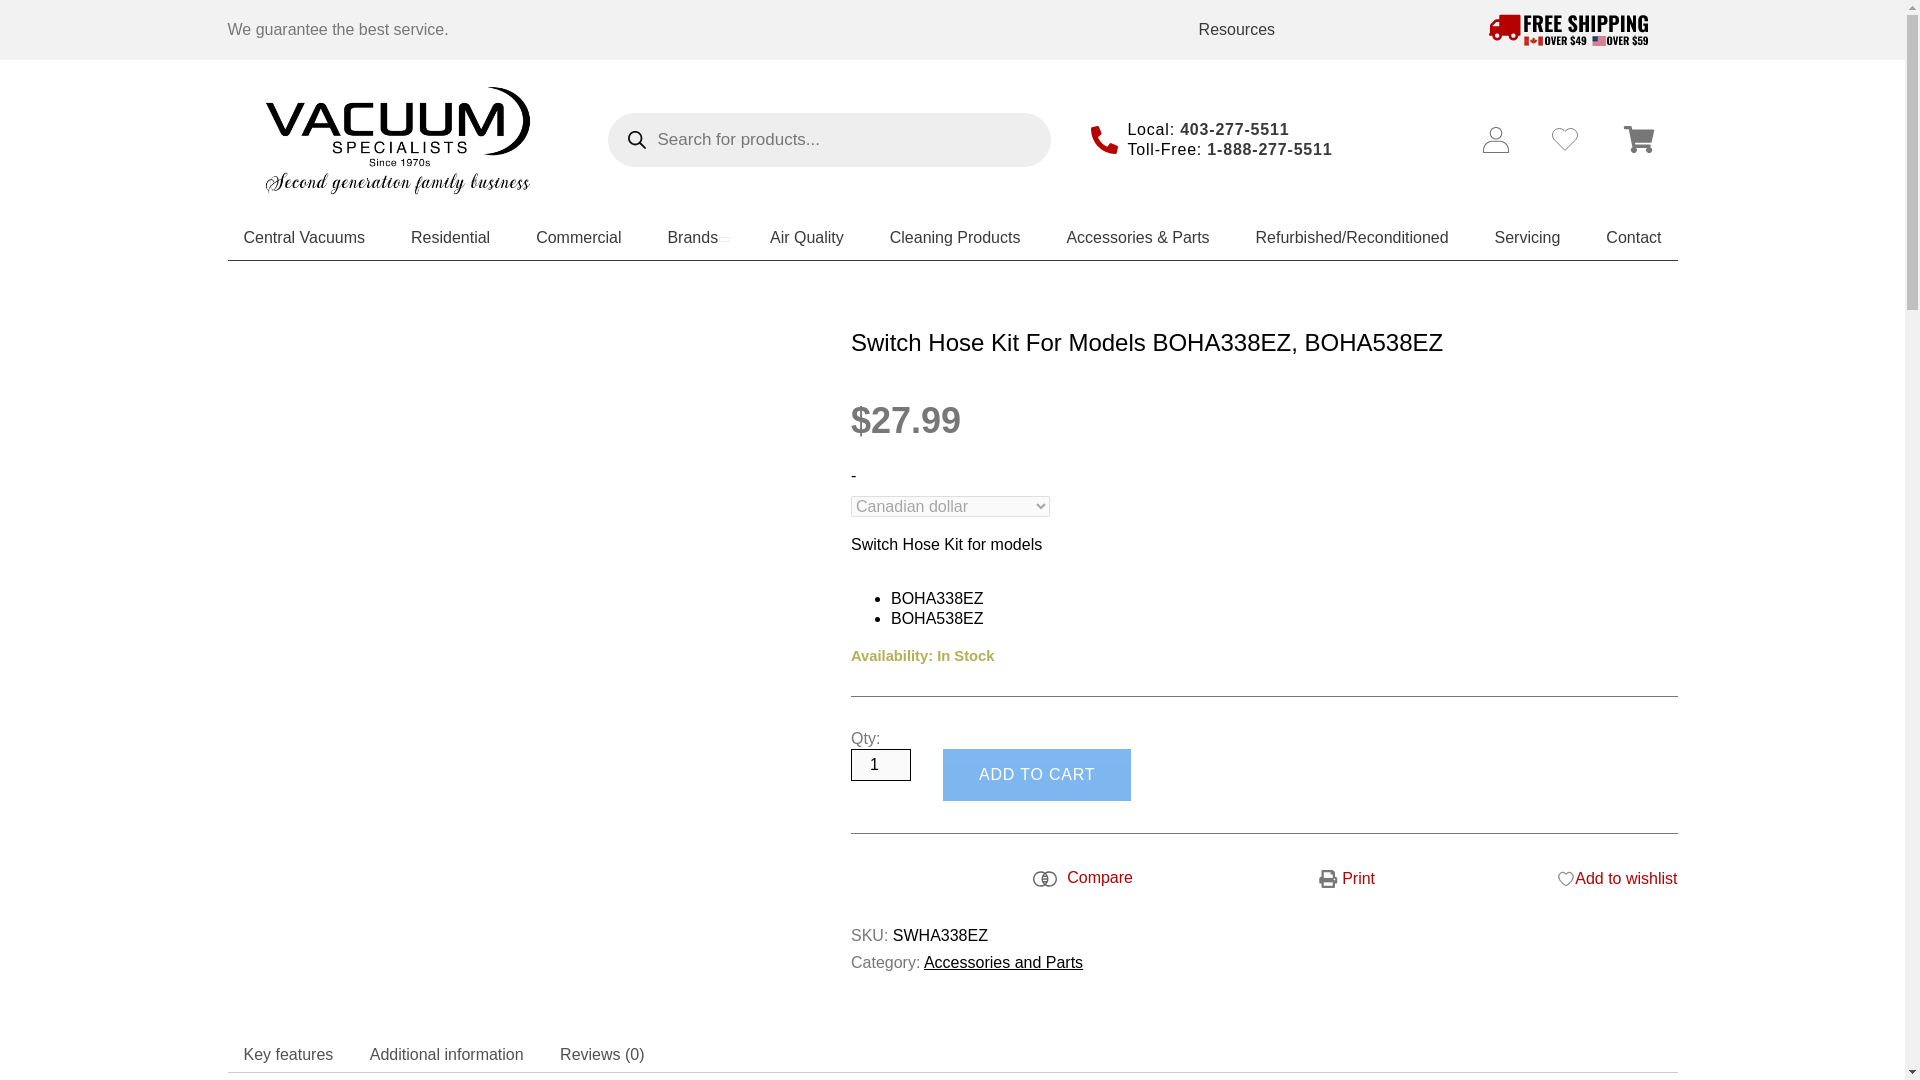 This screenshot has height=1080, width=1920. I want to click on Commercial, so click(578, 236).